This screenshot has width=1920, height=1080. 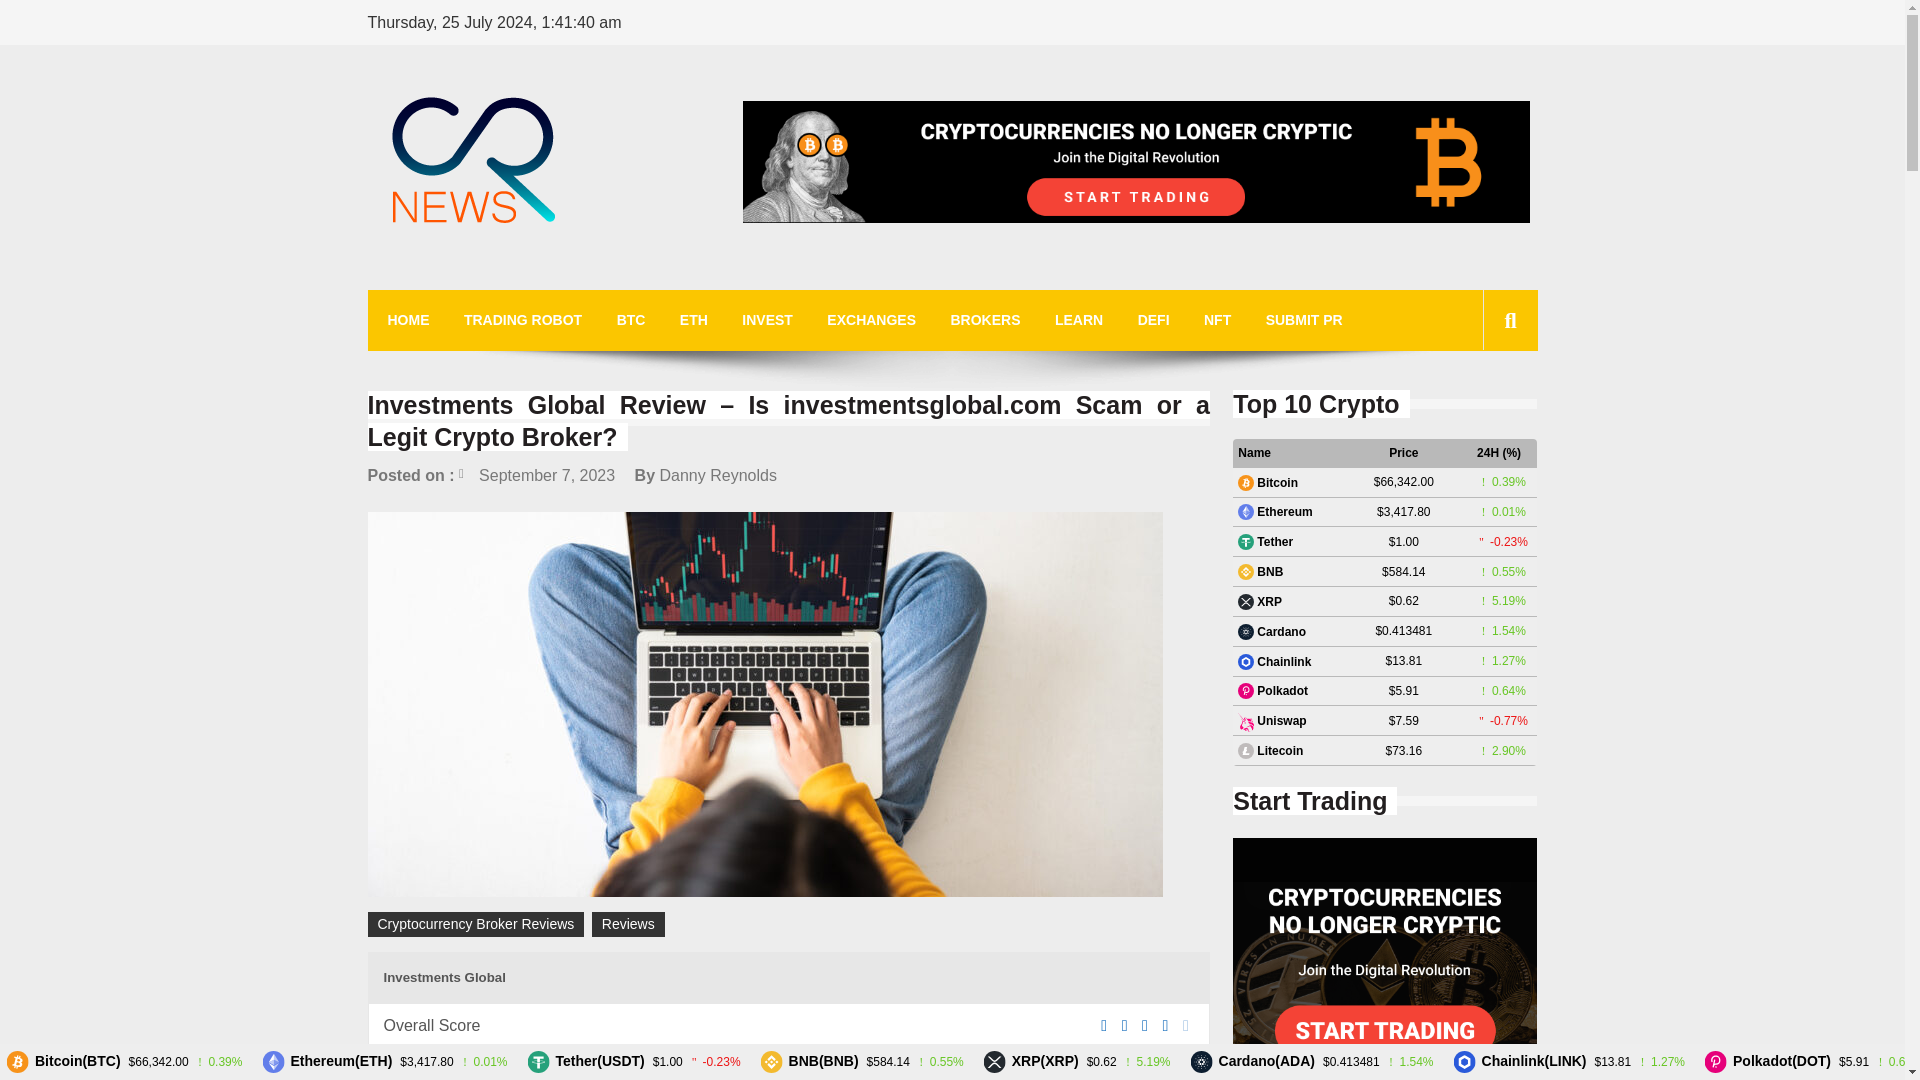 What do you see at coordinates (536, 474) in the screenshot?
I see `September 7, 2023` at bounding box center [536, 474].